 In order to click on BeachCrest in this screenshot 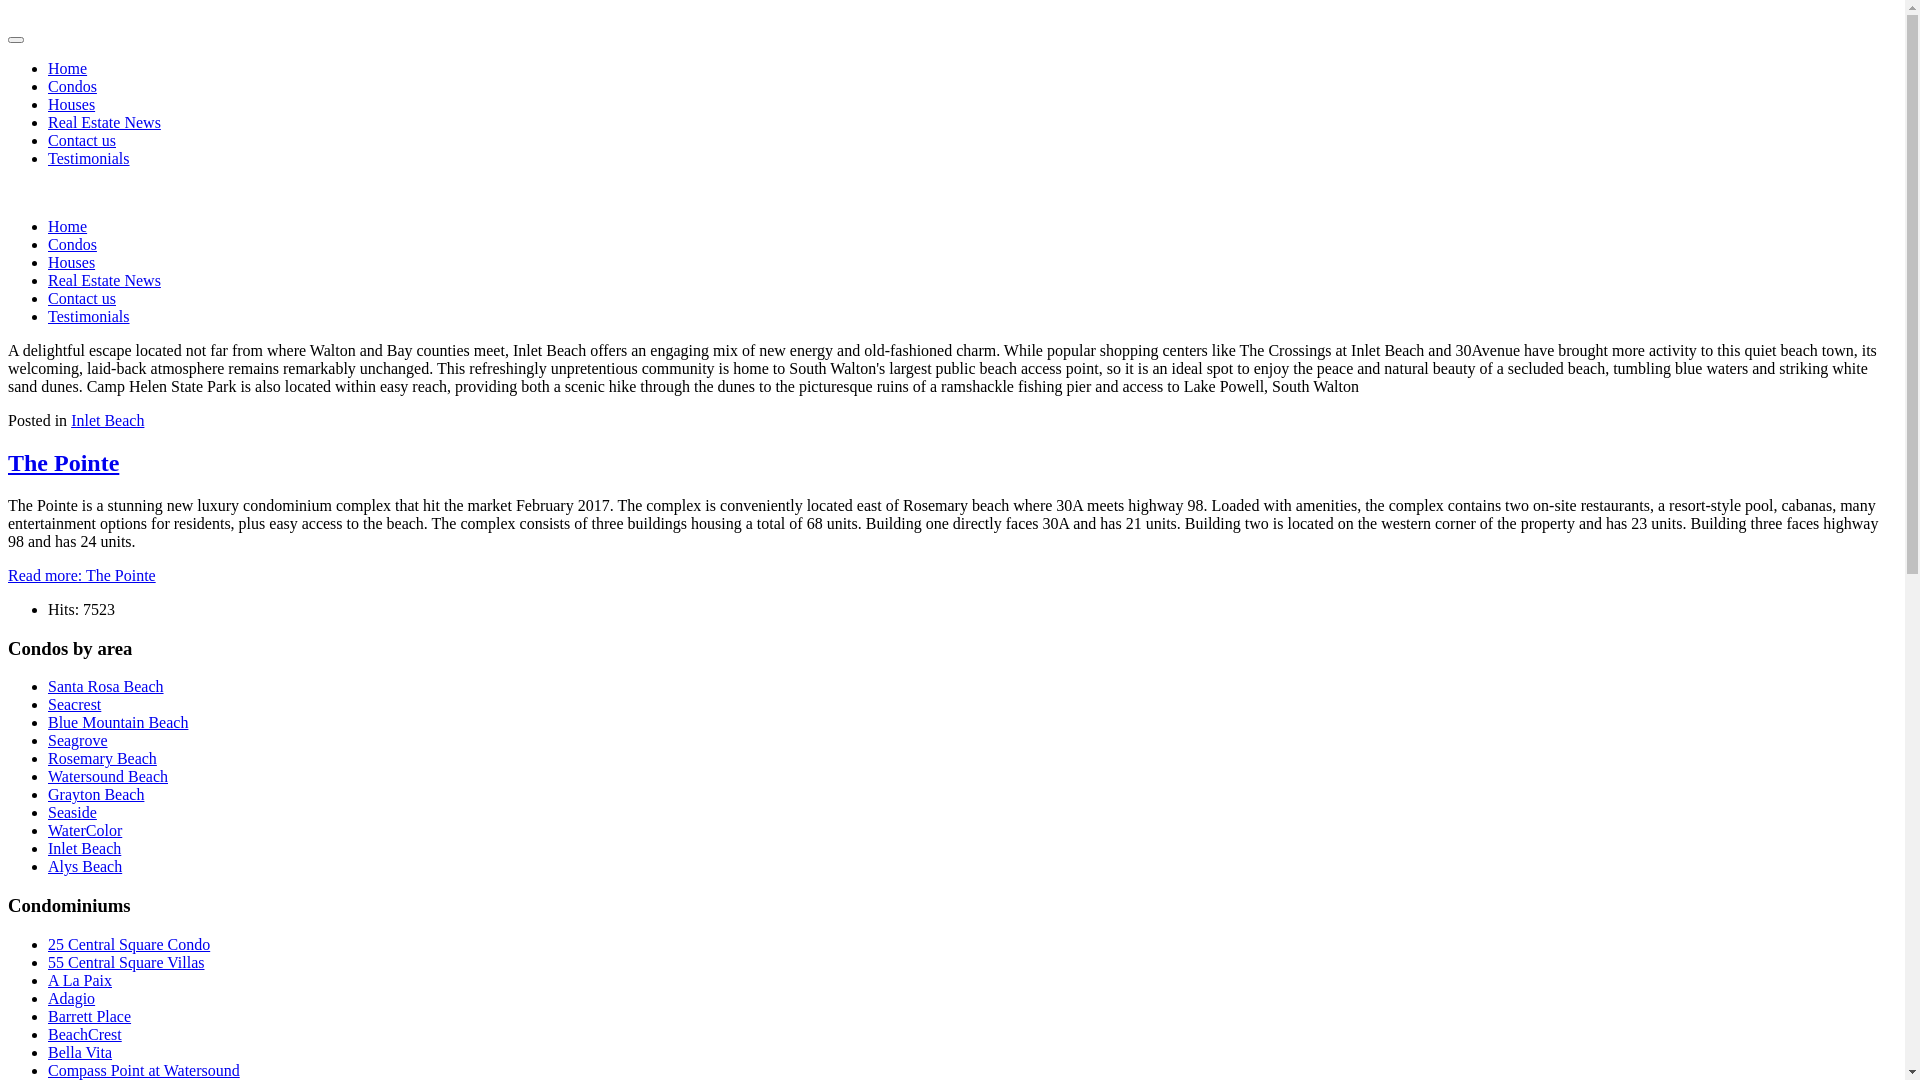, I will do `click(85, 1034)`.